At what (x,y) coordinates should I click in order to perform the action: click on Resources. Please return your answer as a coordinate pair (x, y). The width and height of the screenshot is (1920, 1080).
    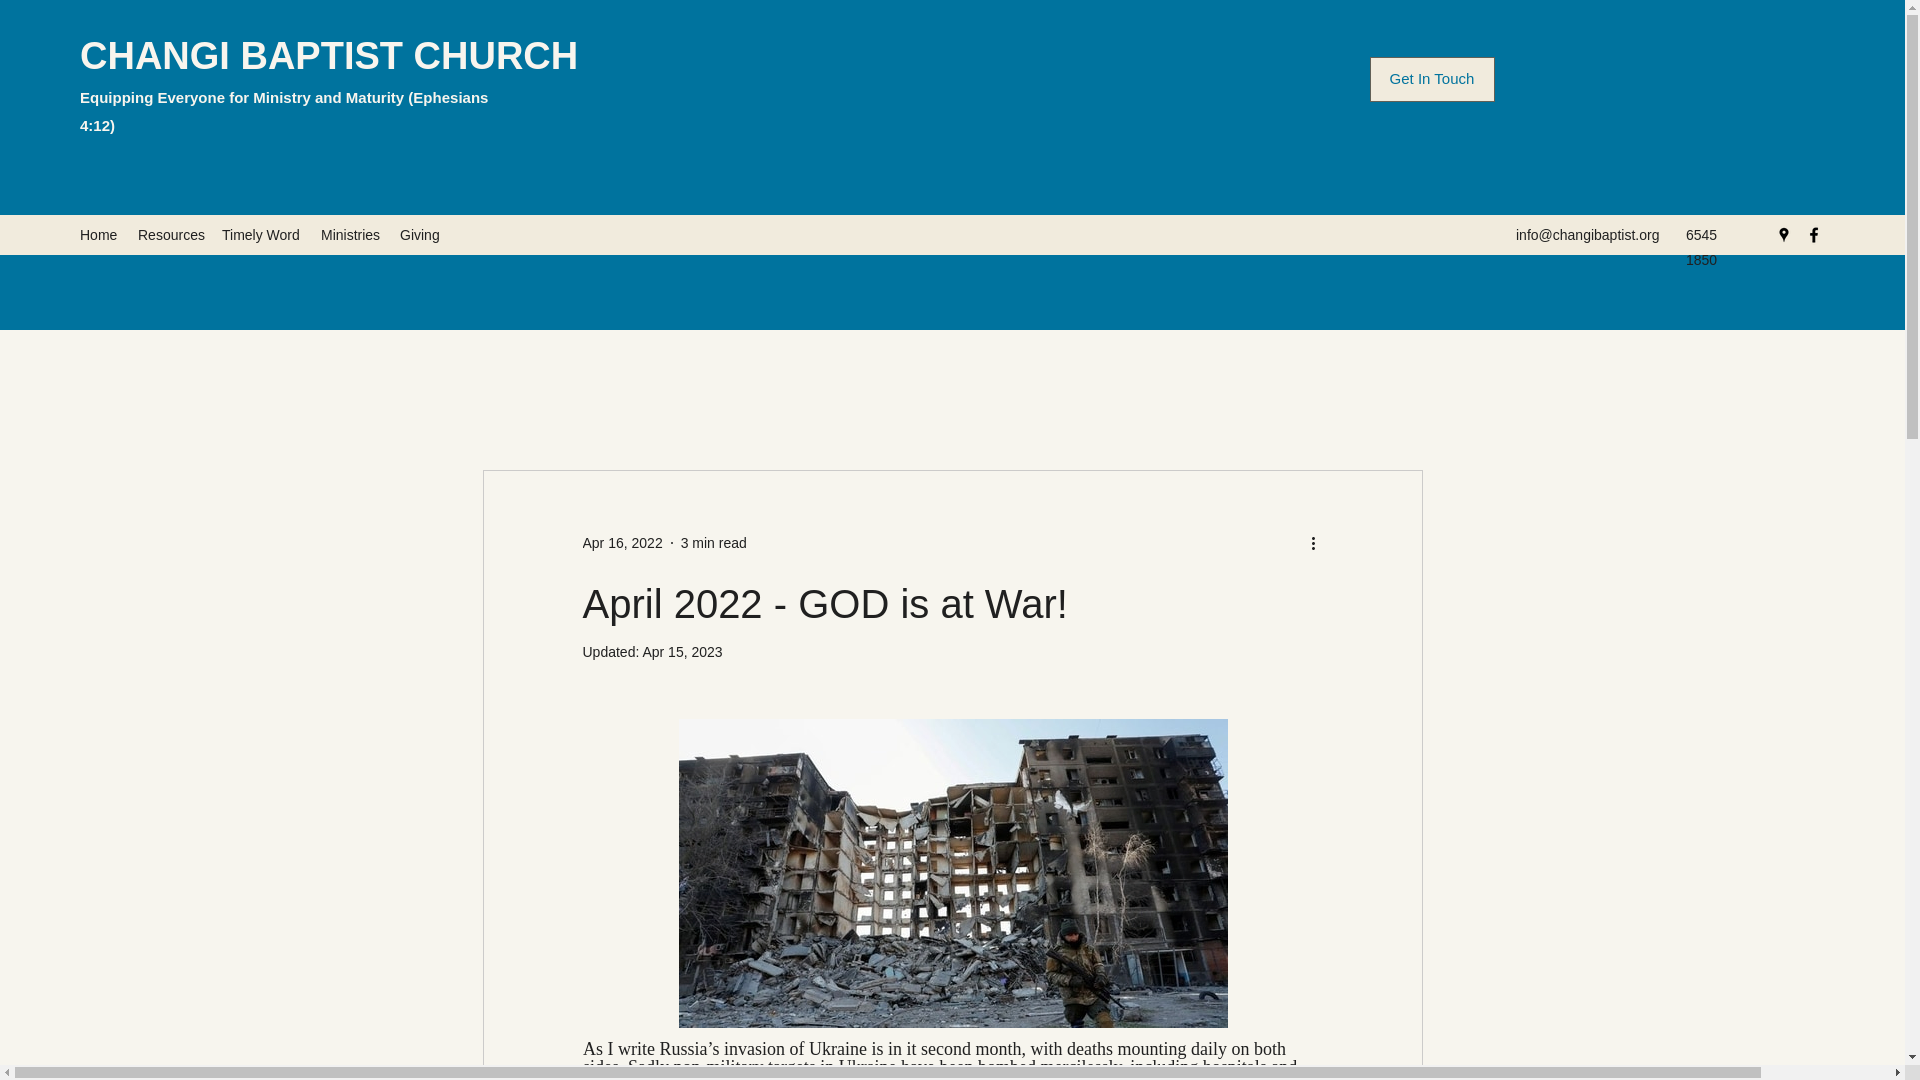
    Looking at the image, I should click on (170, 234).